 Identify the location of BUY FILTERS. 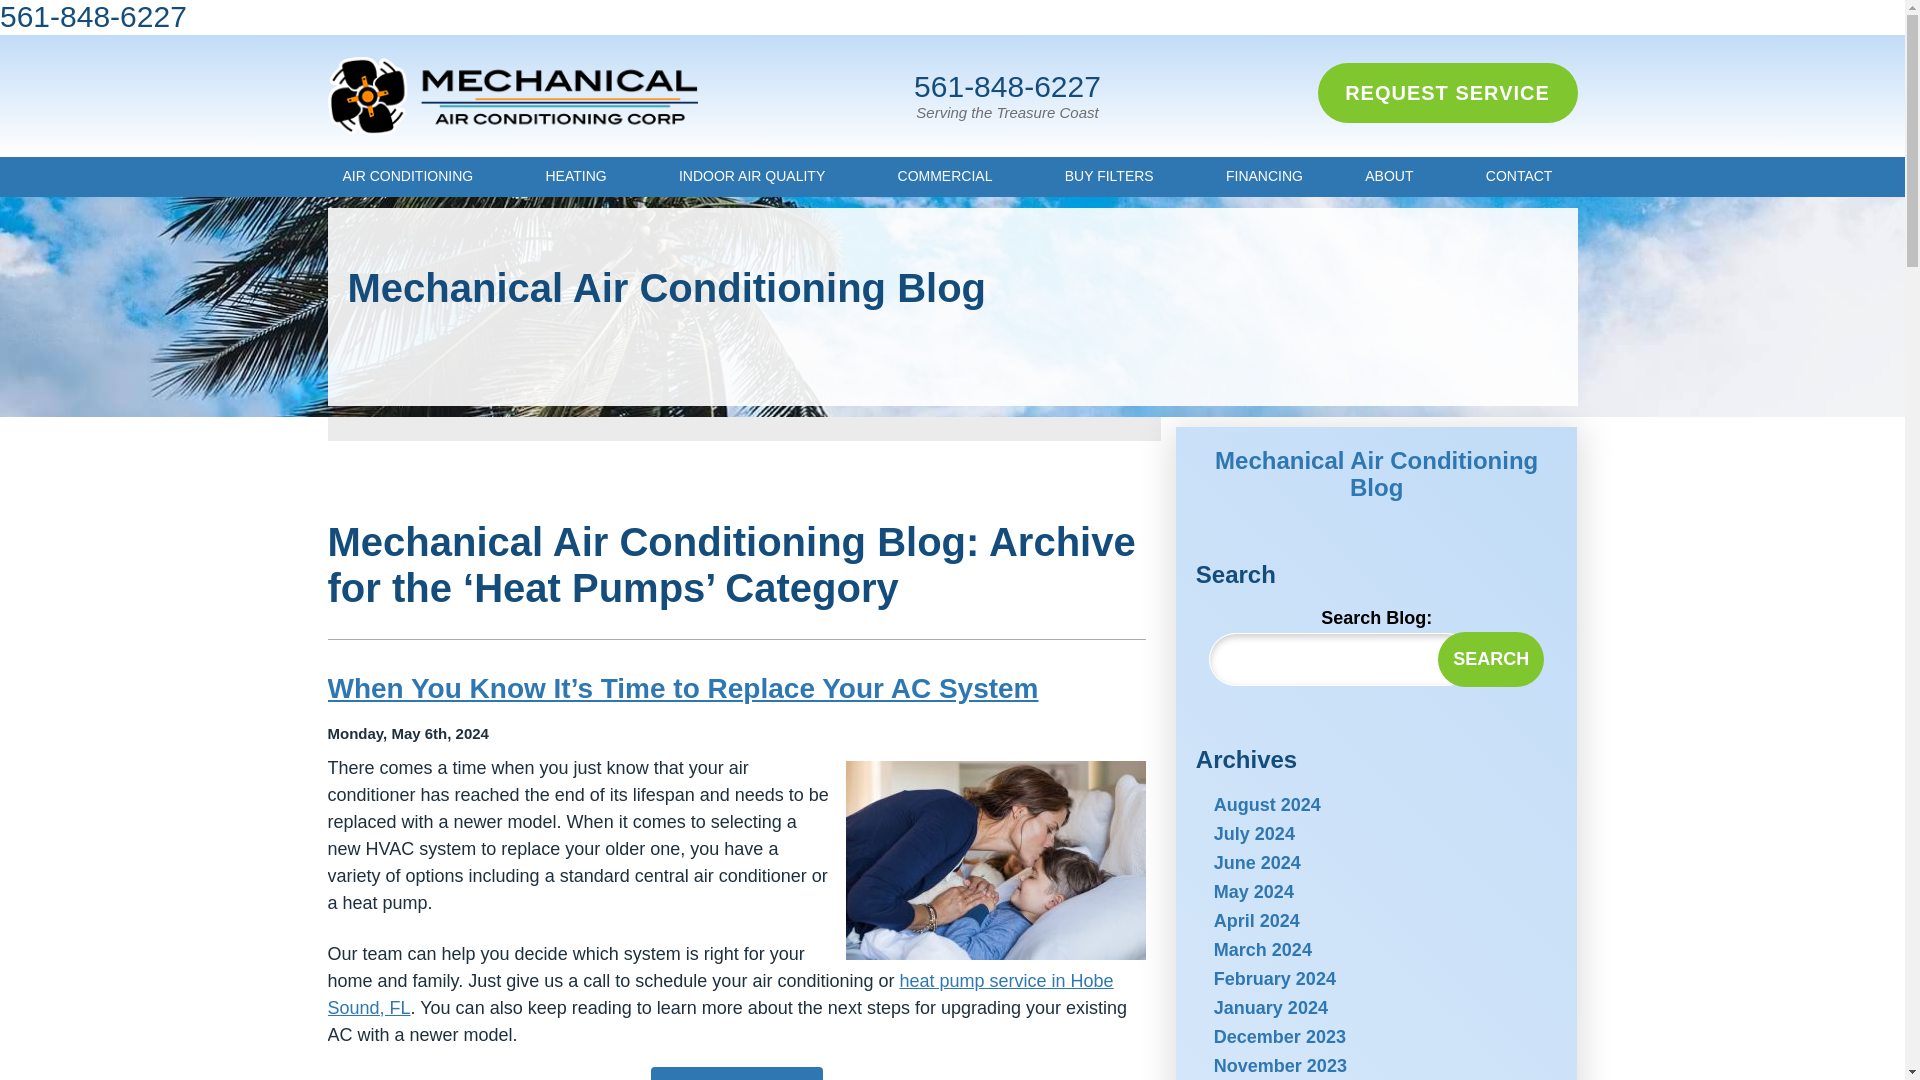
(1114, 176).